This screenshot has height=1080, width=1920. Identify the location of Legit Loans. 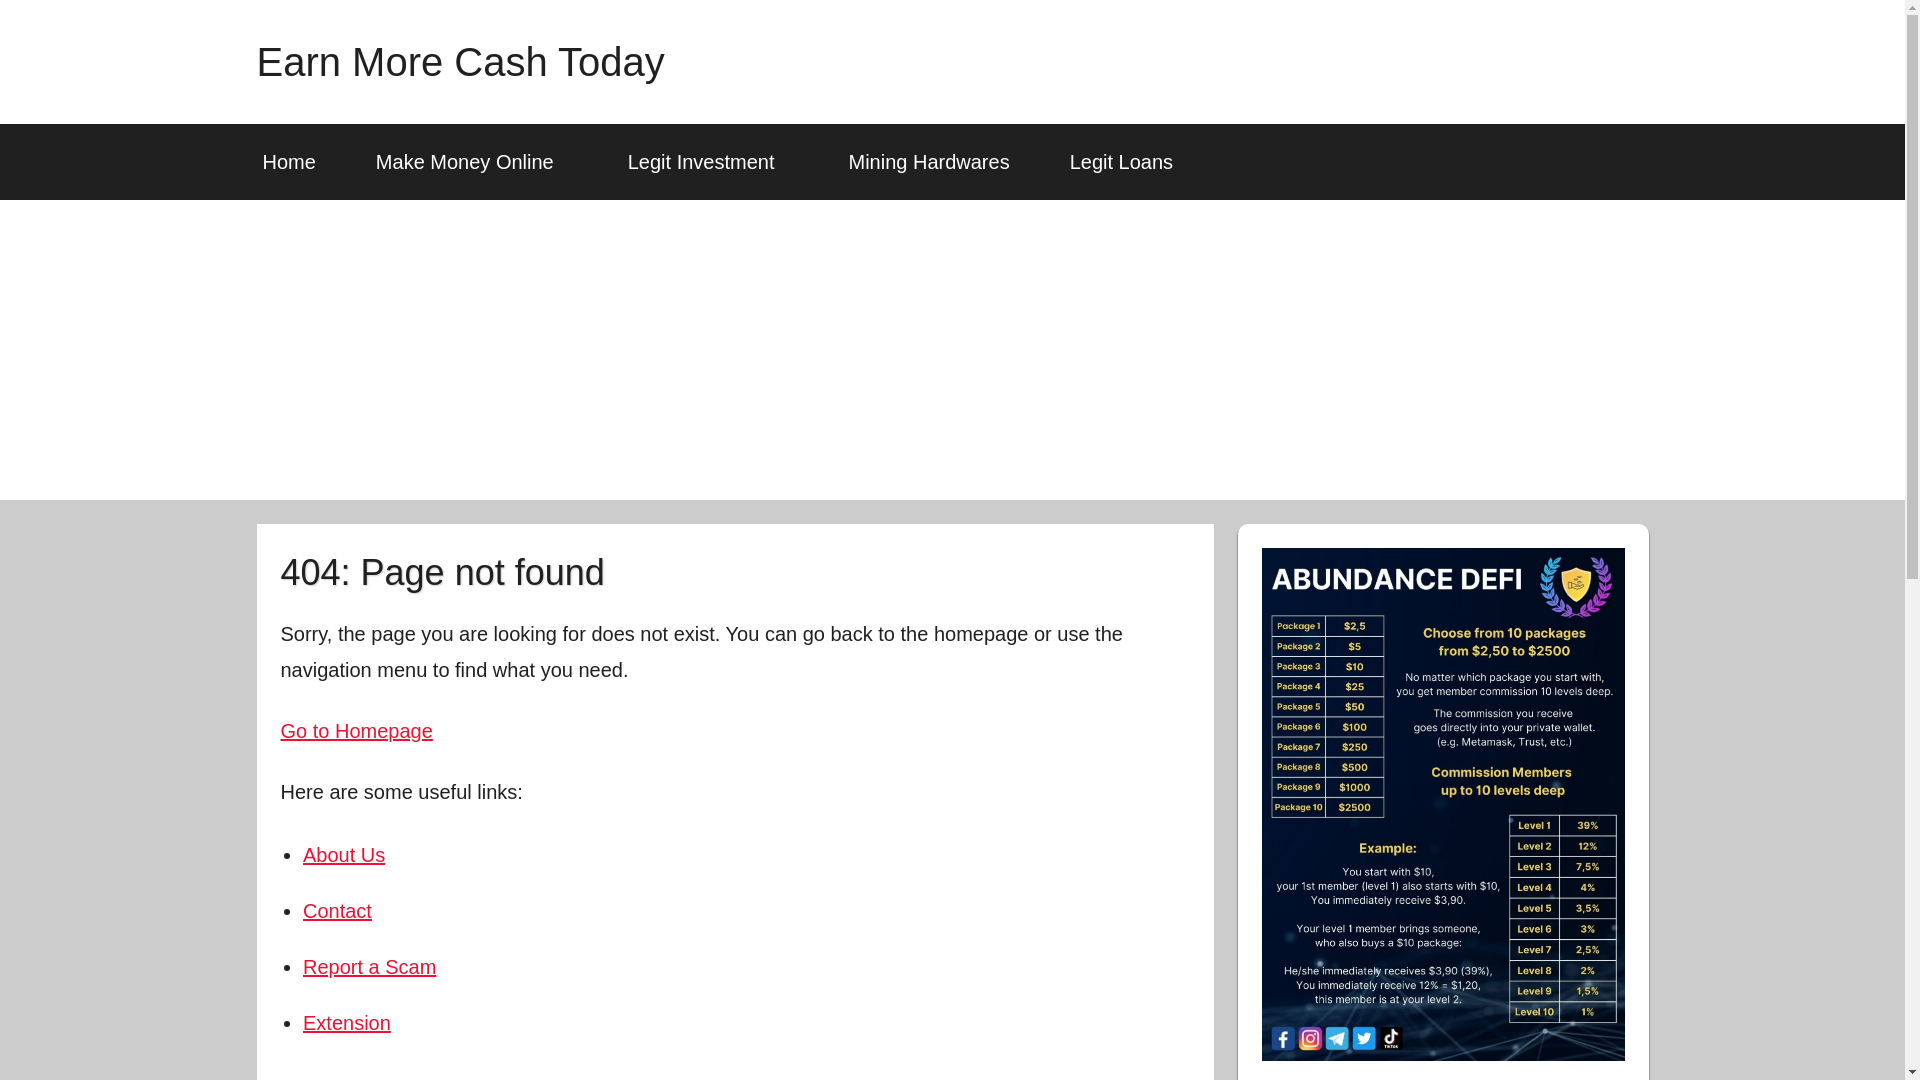
(1128, 162).